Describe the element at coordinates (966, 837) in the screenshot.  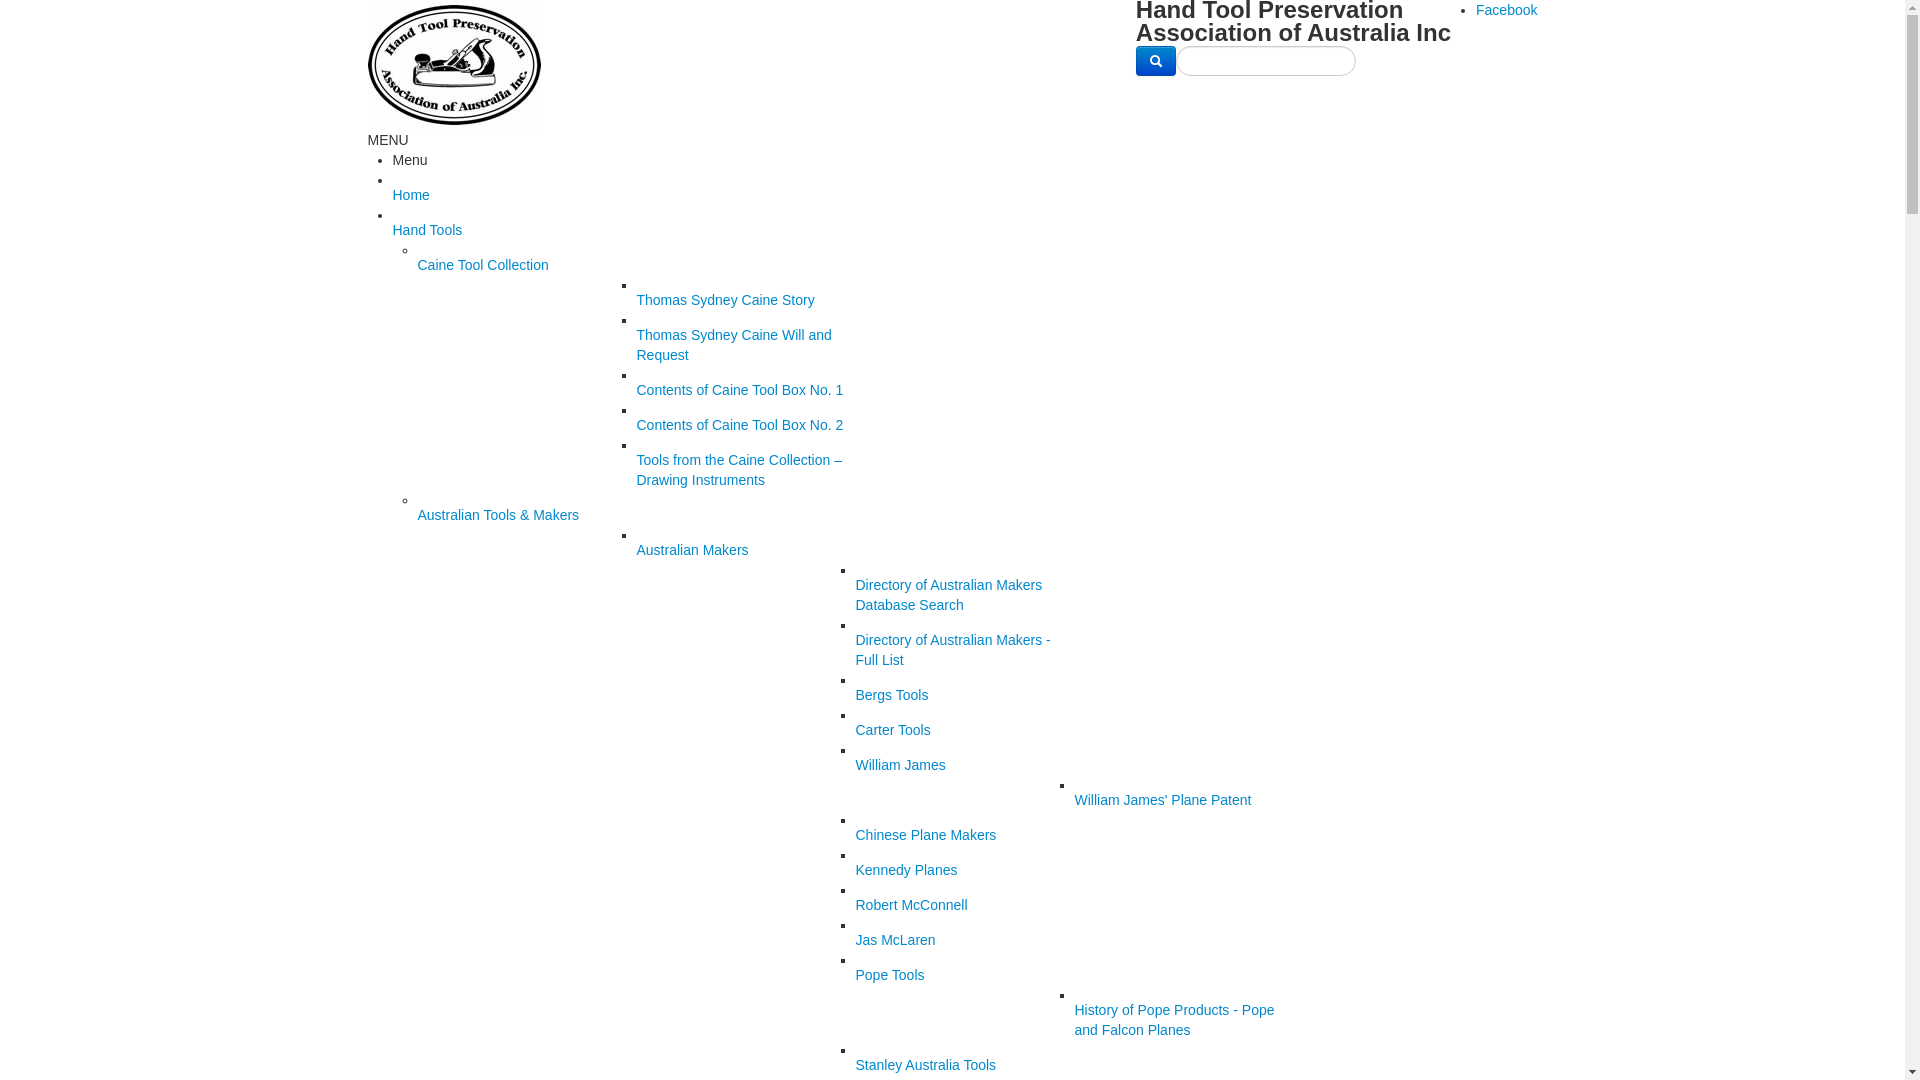
I see `Chinese Plane Makers` at that location.